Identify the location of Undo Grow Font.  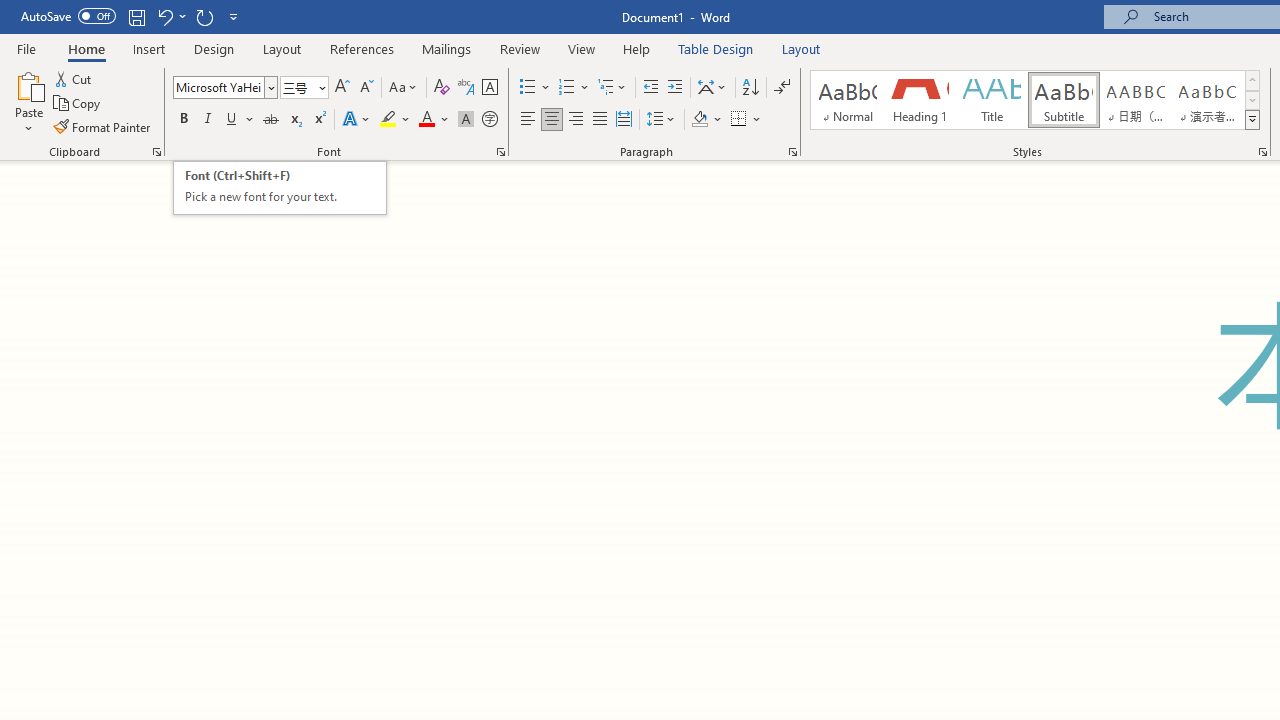
(170, 16).